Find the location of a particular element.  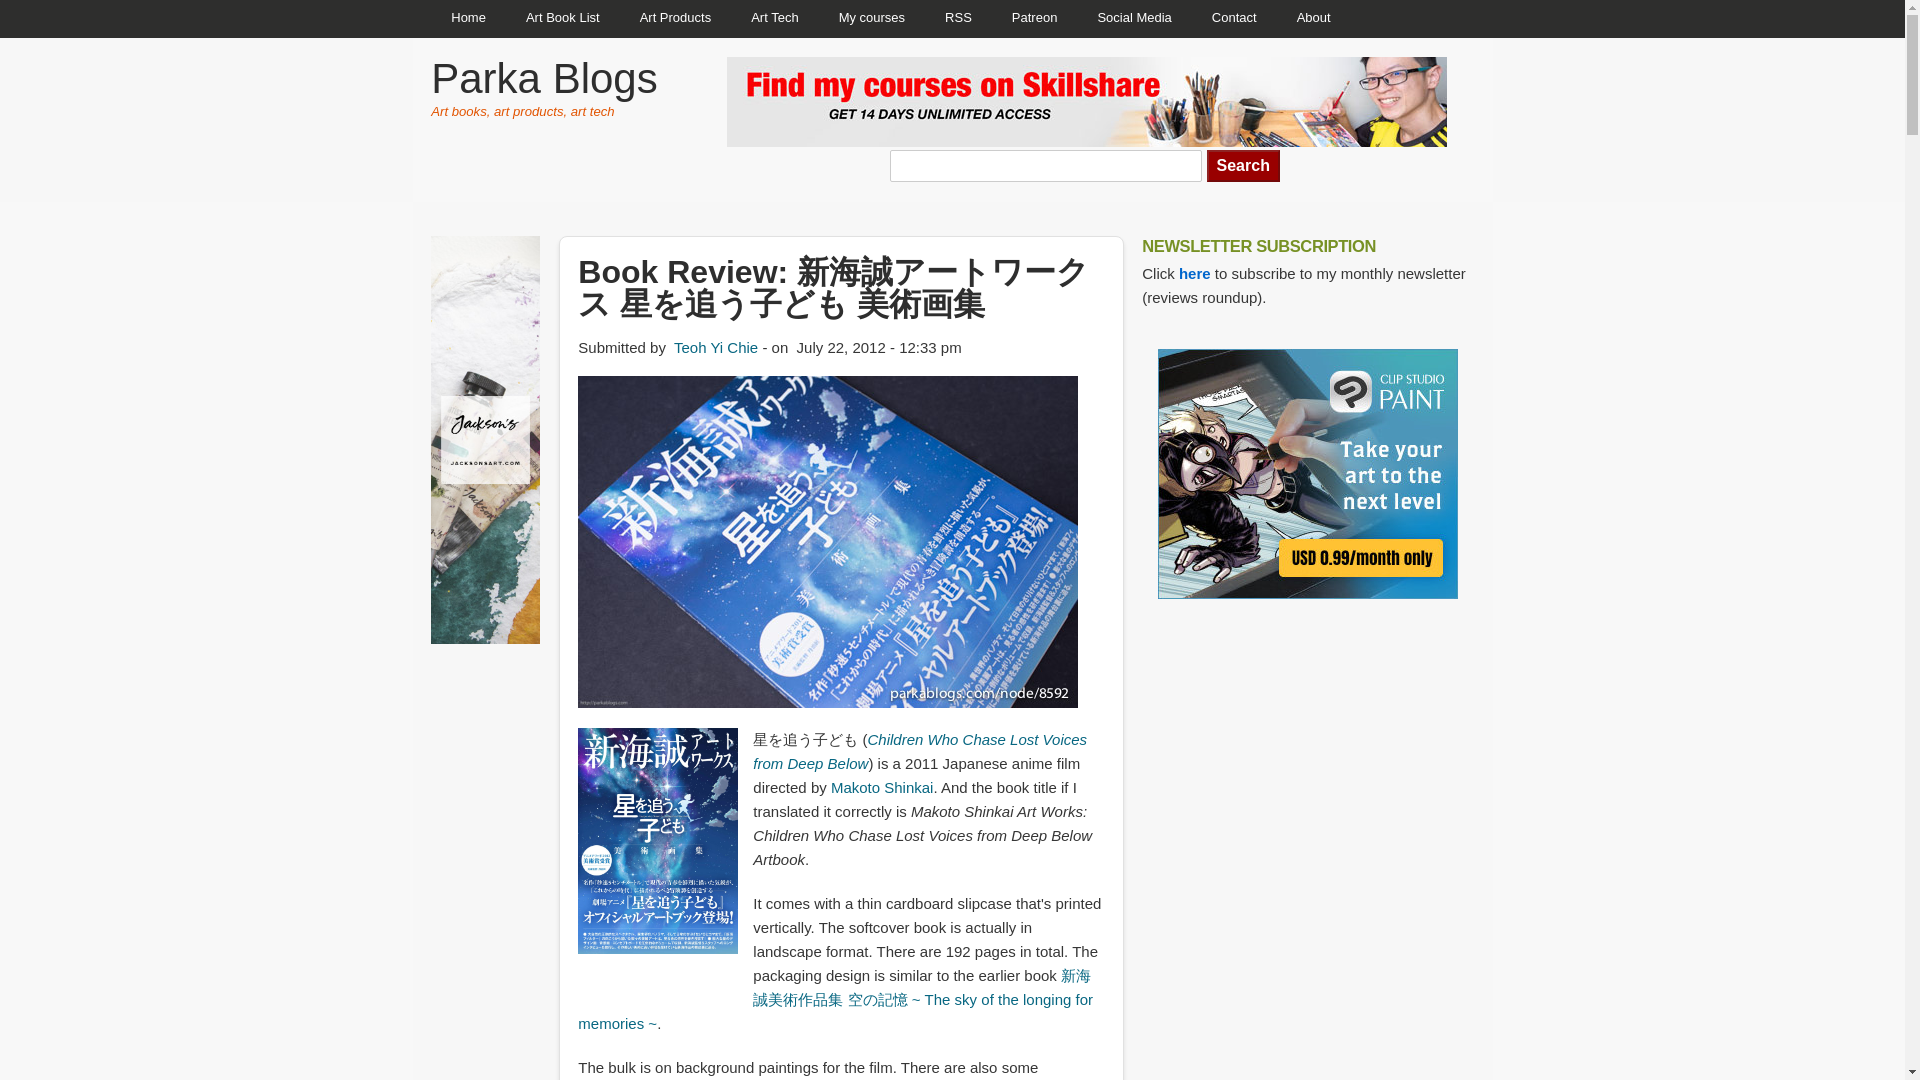

Search is located at coordinates (1244, 166).